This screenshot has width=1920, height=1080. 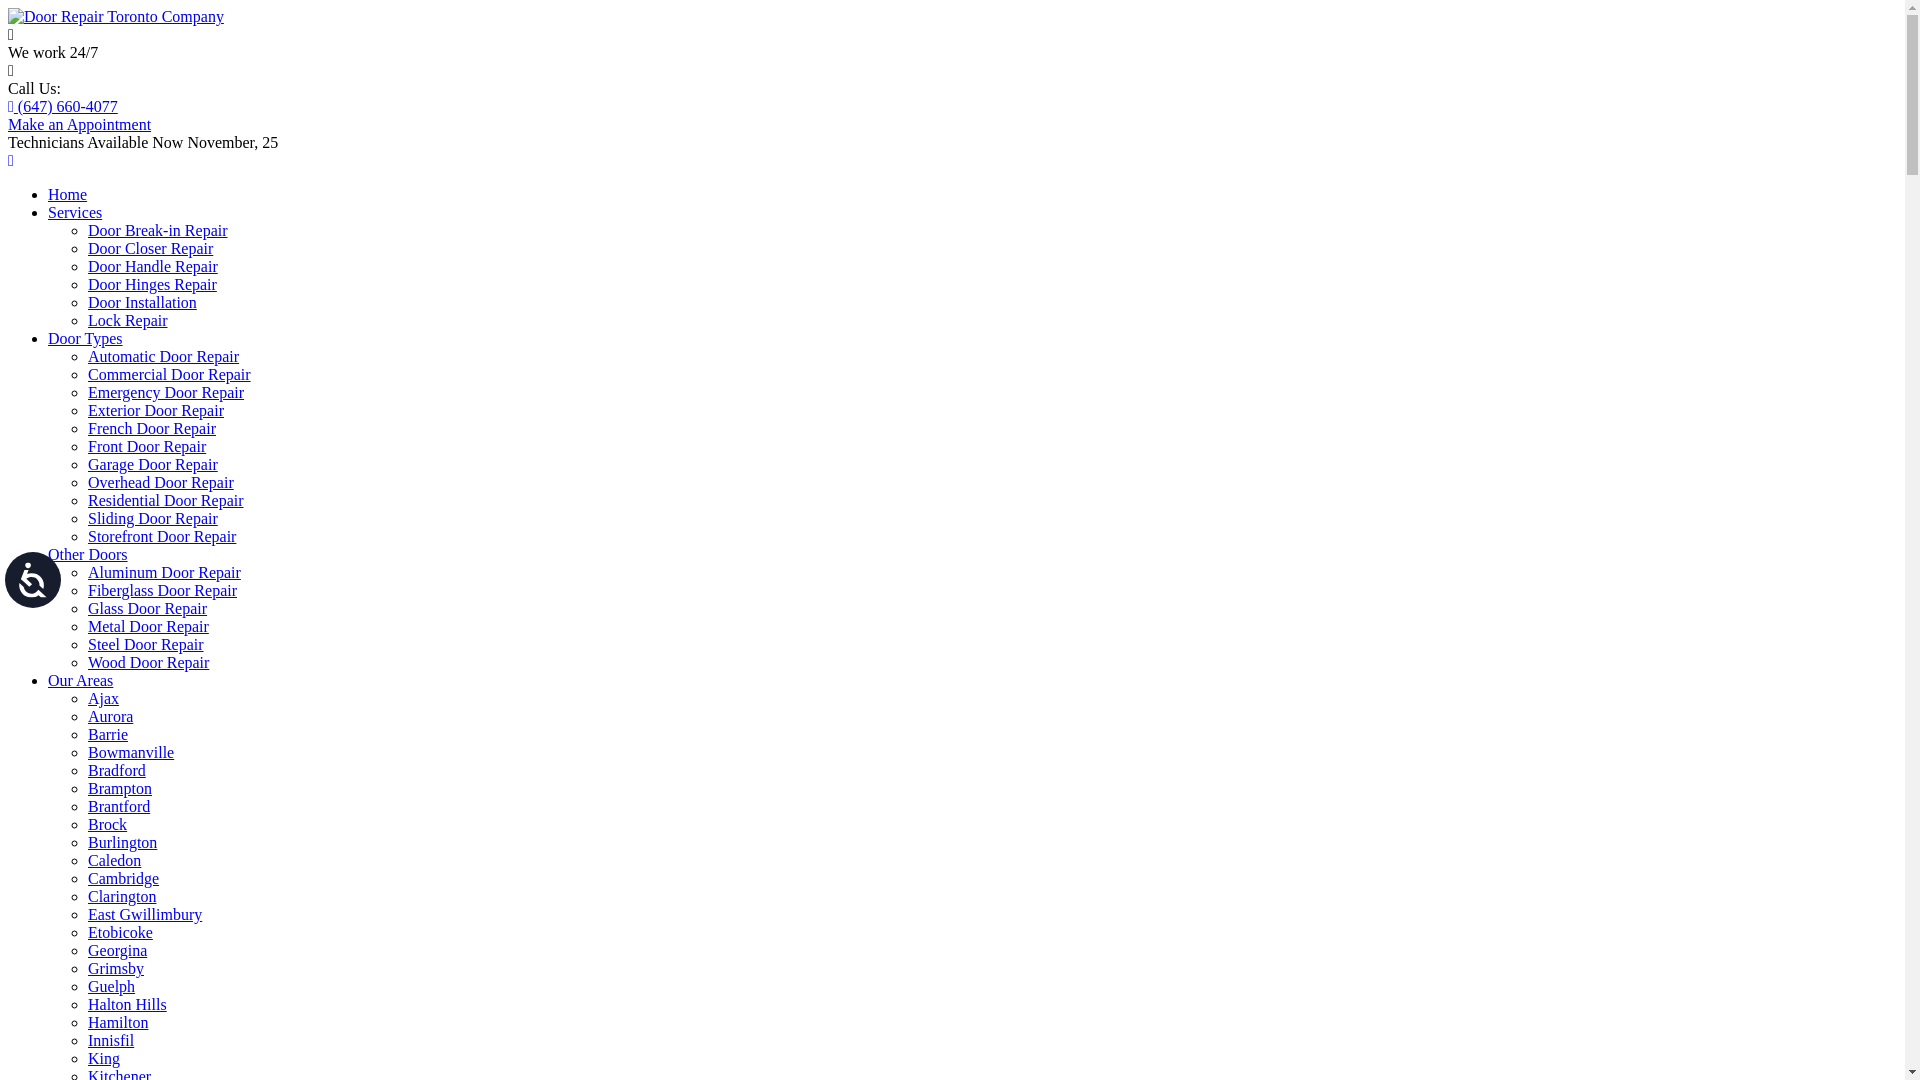 I want to click on Accessibility, so click(x=45, y=592).